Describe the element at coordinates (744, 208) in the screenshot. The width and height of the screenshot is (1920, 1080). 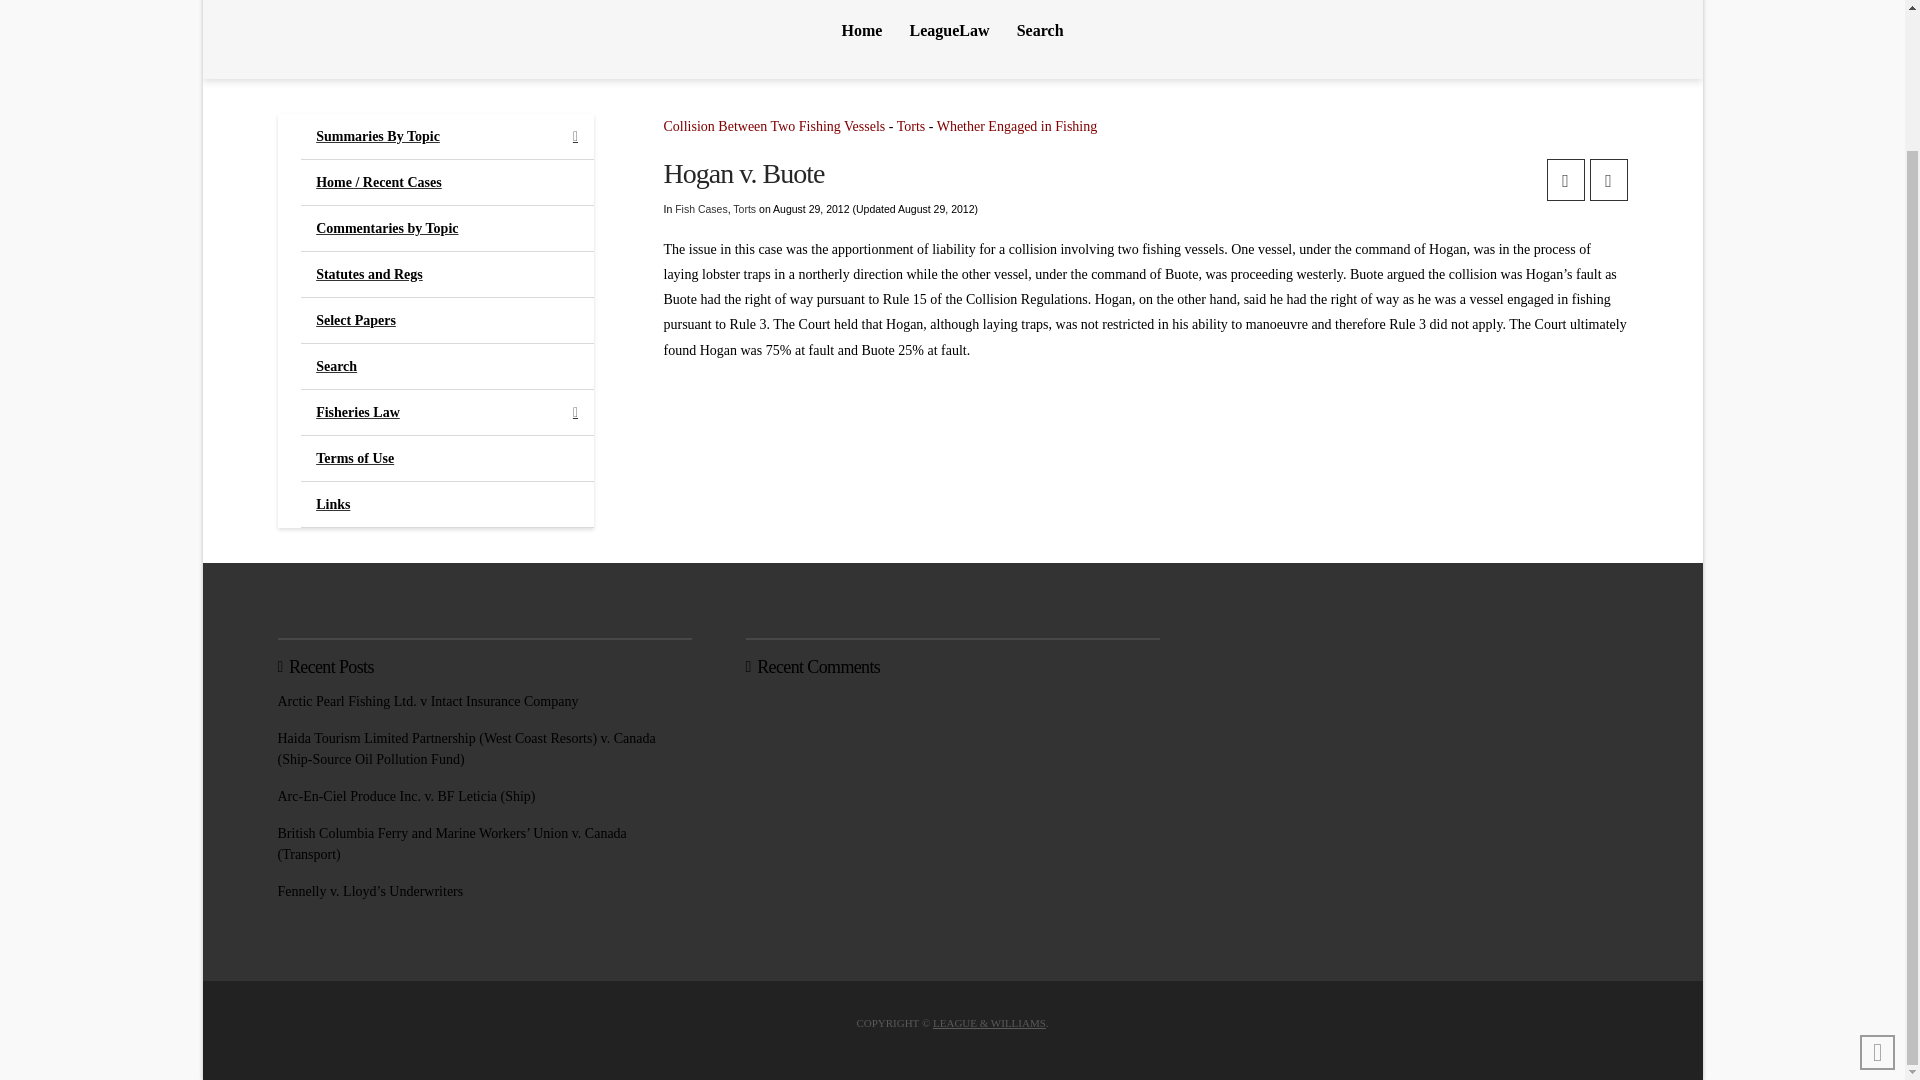
I see `Torts` at that location.